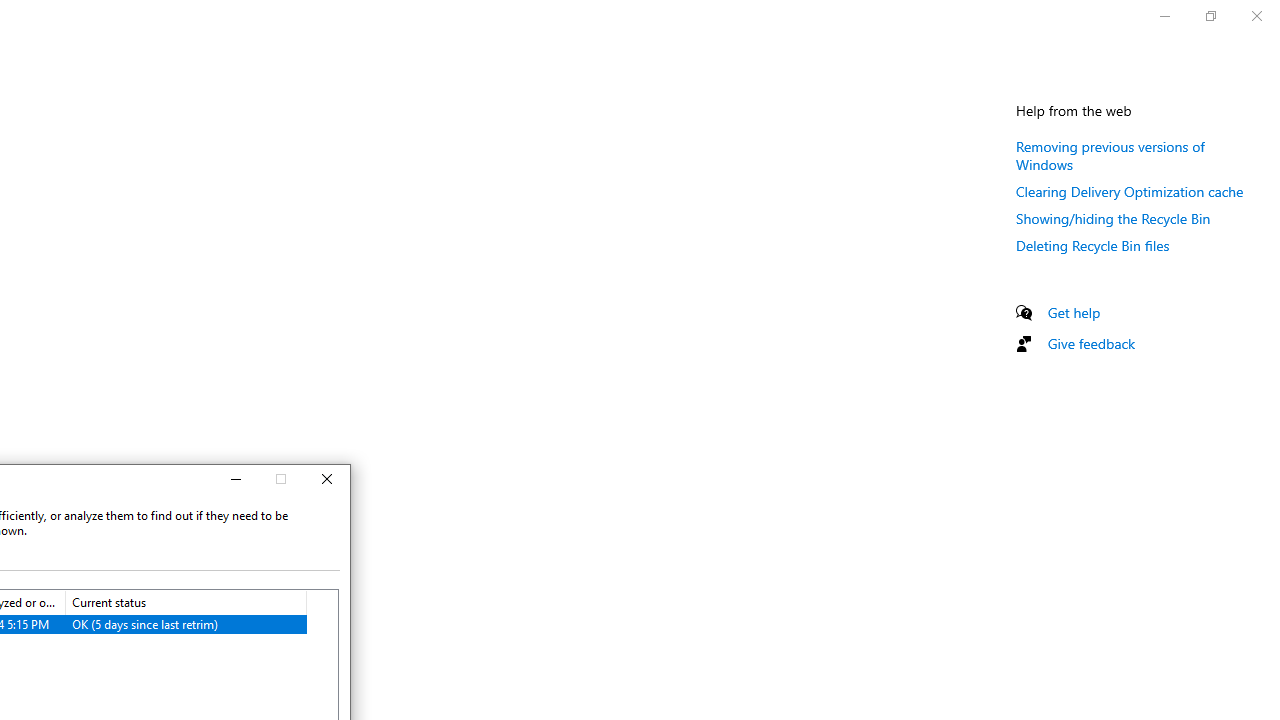 This screenshot has width=1280, height=720. Describe the element at coordinates (234, 480) in the screenshot. I see `Minimize` at that location.